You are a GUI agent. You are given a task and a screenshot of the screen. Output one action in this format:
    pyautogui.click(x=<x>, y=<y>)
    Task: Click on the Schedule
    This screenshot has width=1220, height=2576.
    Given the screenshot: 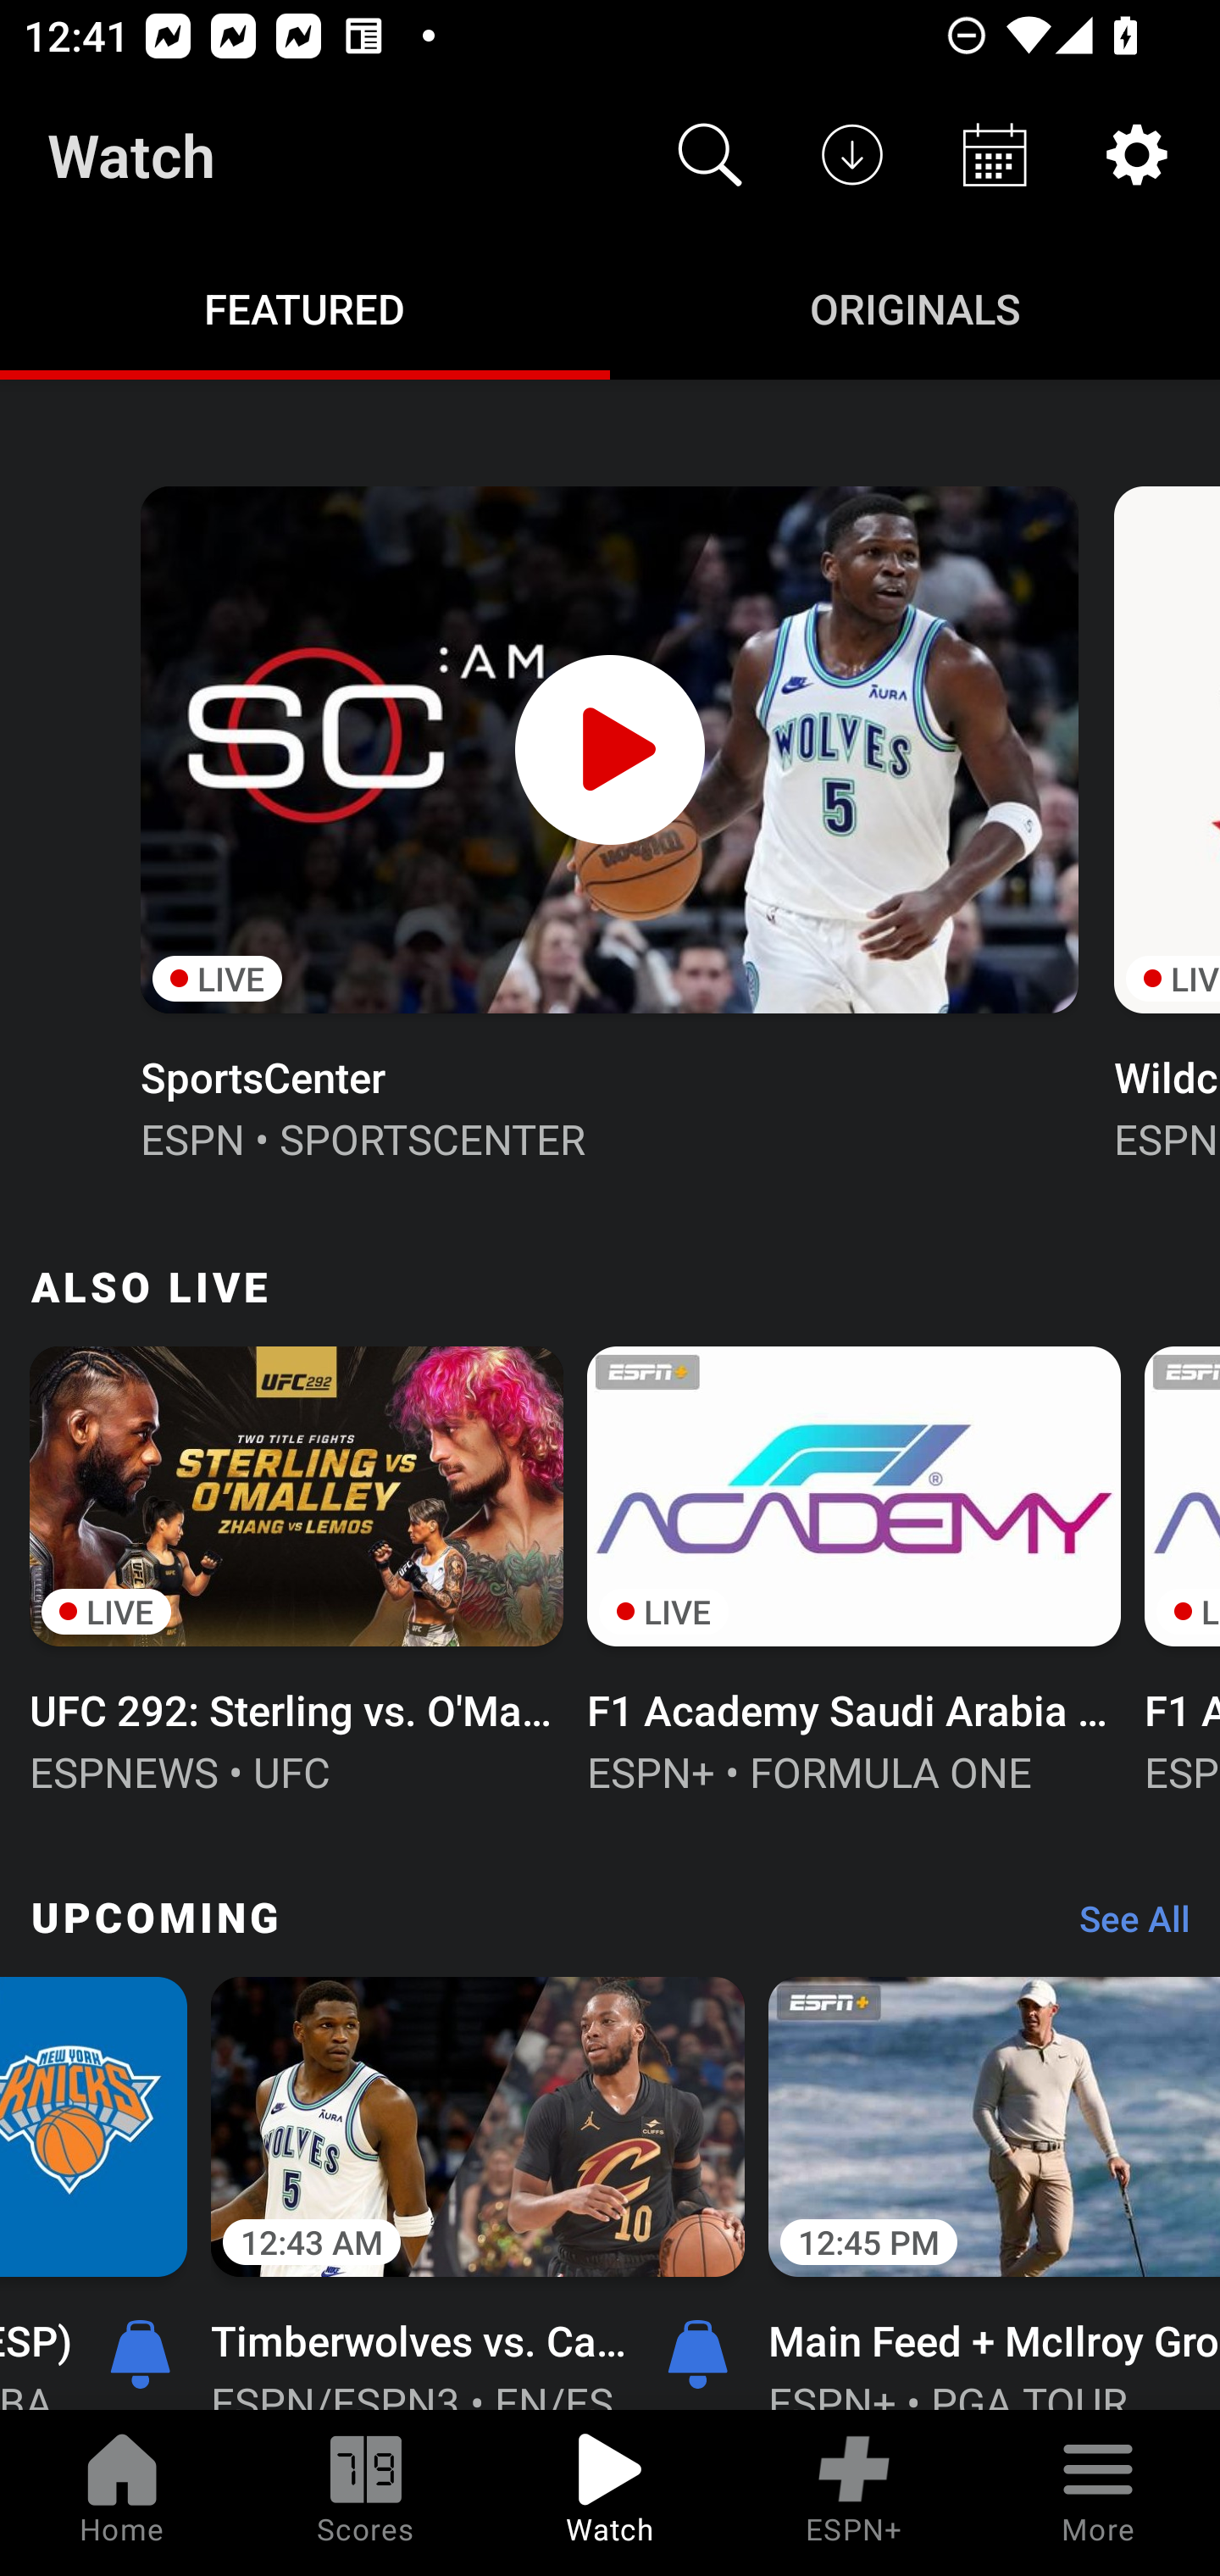 What is the action you would take?
    pyautogui.click(x=995, y=154)
    